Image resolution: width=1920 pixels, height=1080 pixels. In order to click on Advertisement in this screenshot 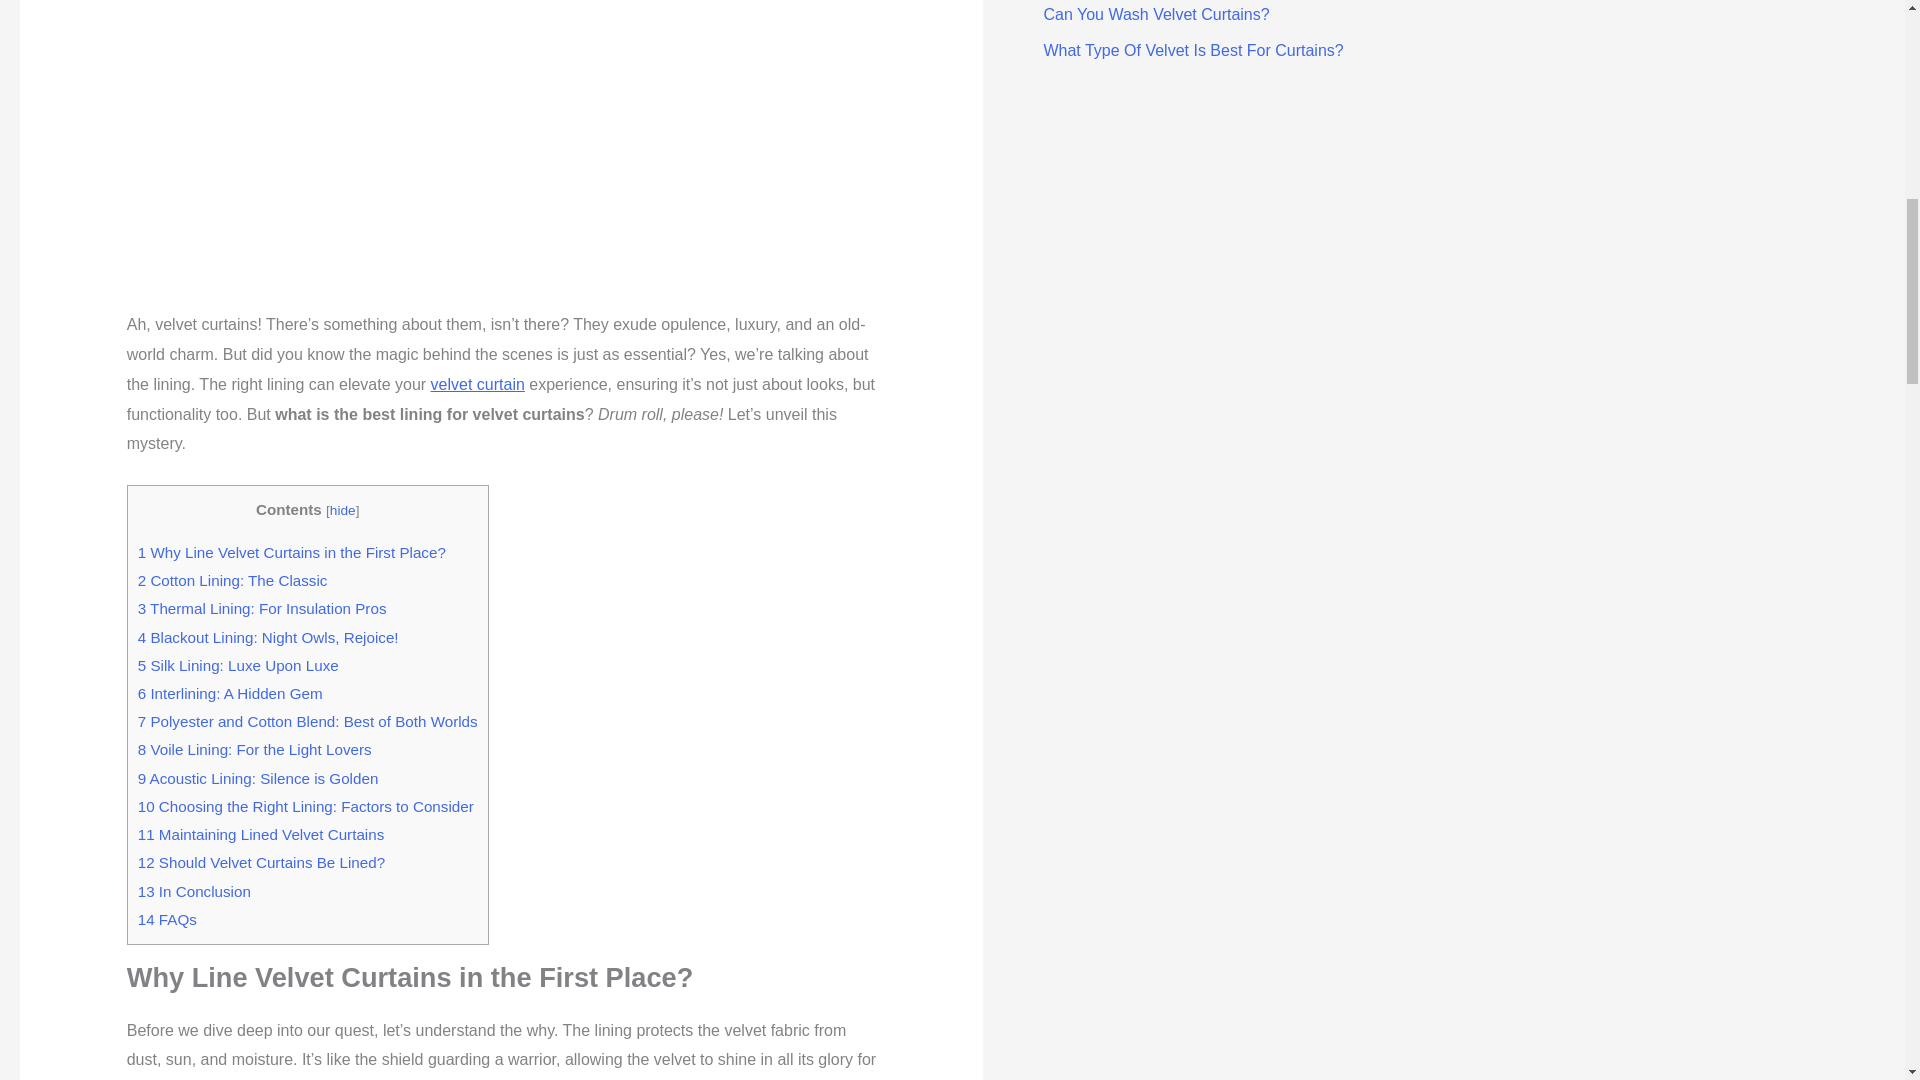, I will do `click(502, 162)`.